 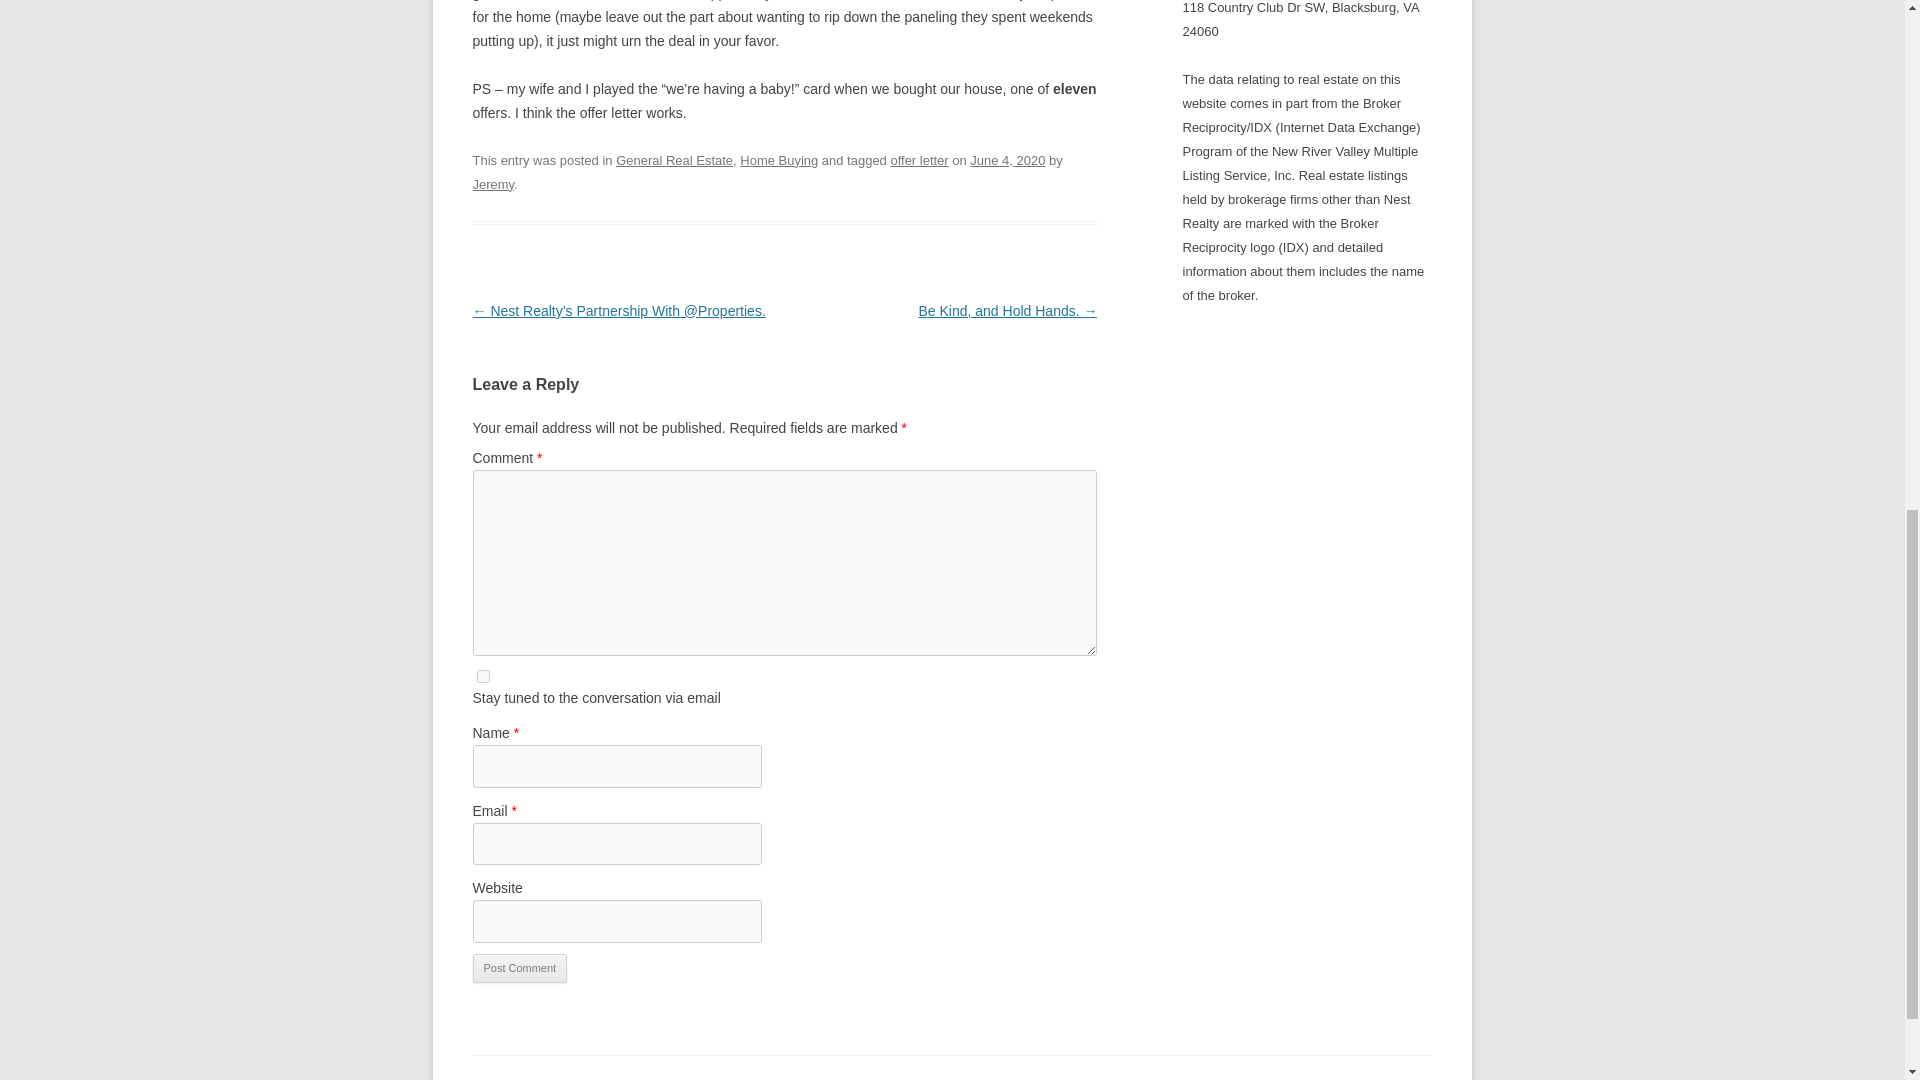 What do you see at coordinates (519, 968) in the screenshot?
I see `Post Comment` at bounding box center [519, 968].